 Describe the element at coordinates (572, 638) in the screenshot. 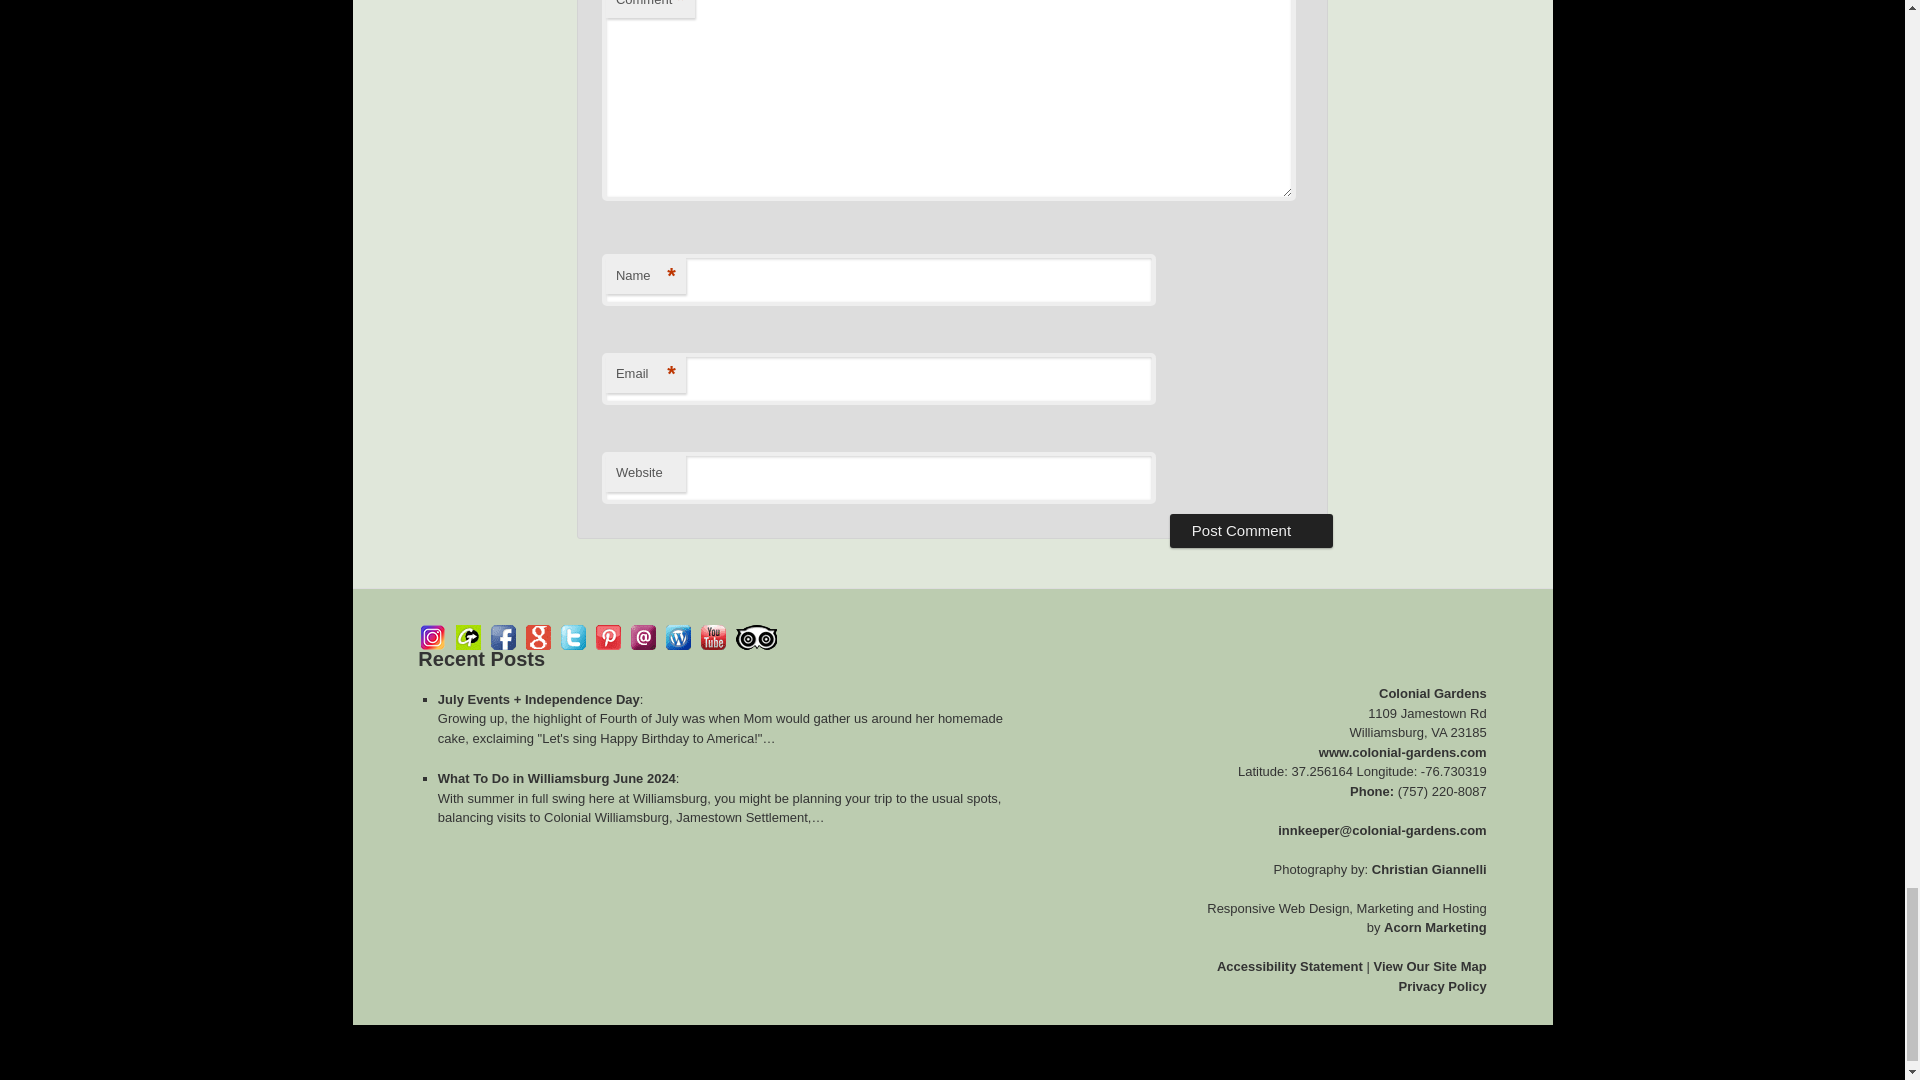

I see `Follow us on Twitter` at that location.